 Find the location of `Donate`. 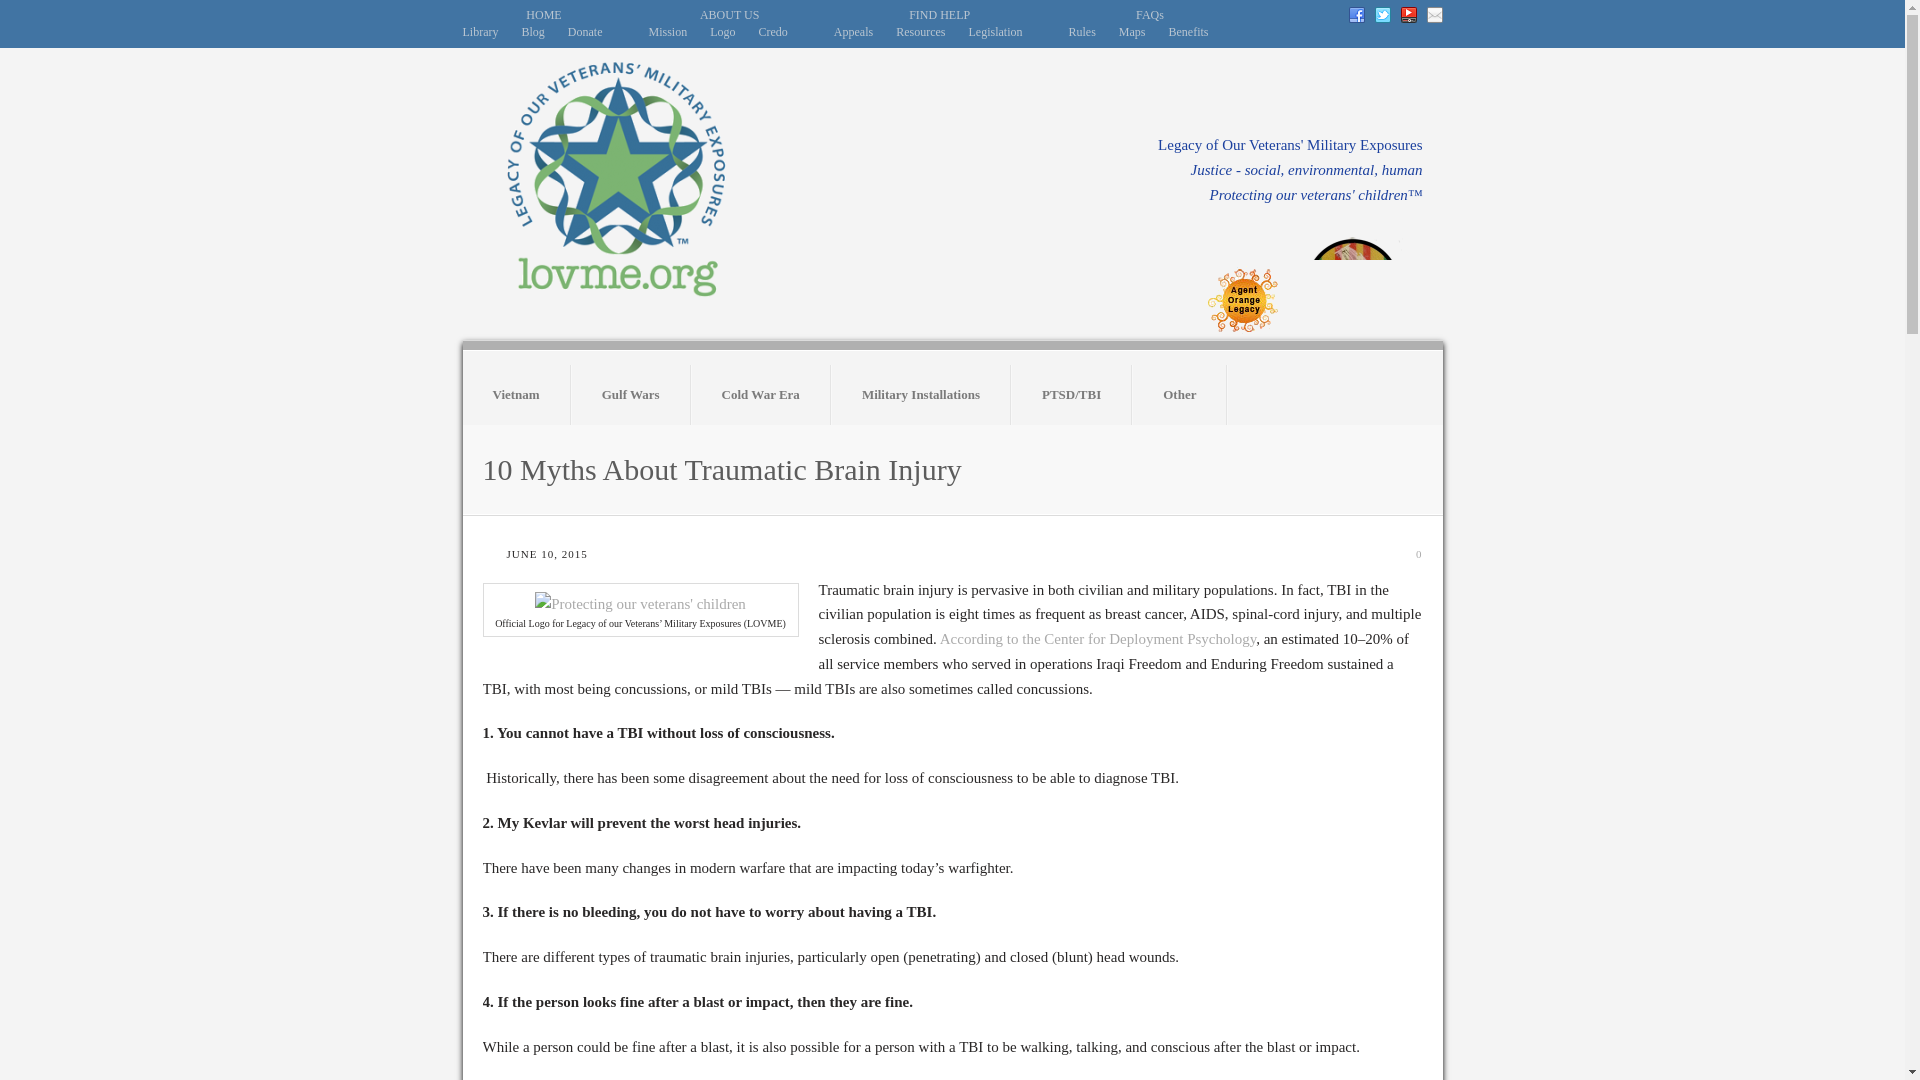

Donate is located at coordinates (585, 31).